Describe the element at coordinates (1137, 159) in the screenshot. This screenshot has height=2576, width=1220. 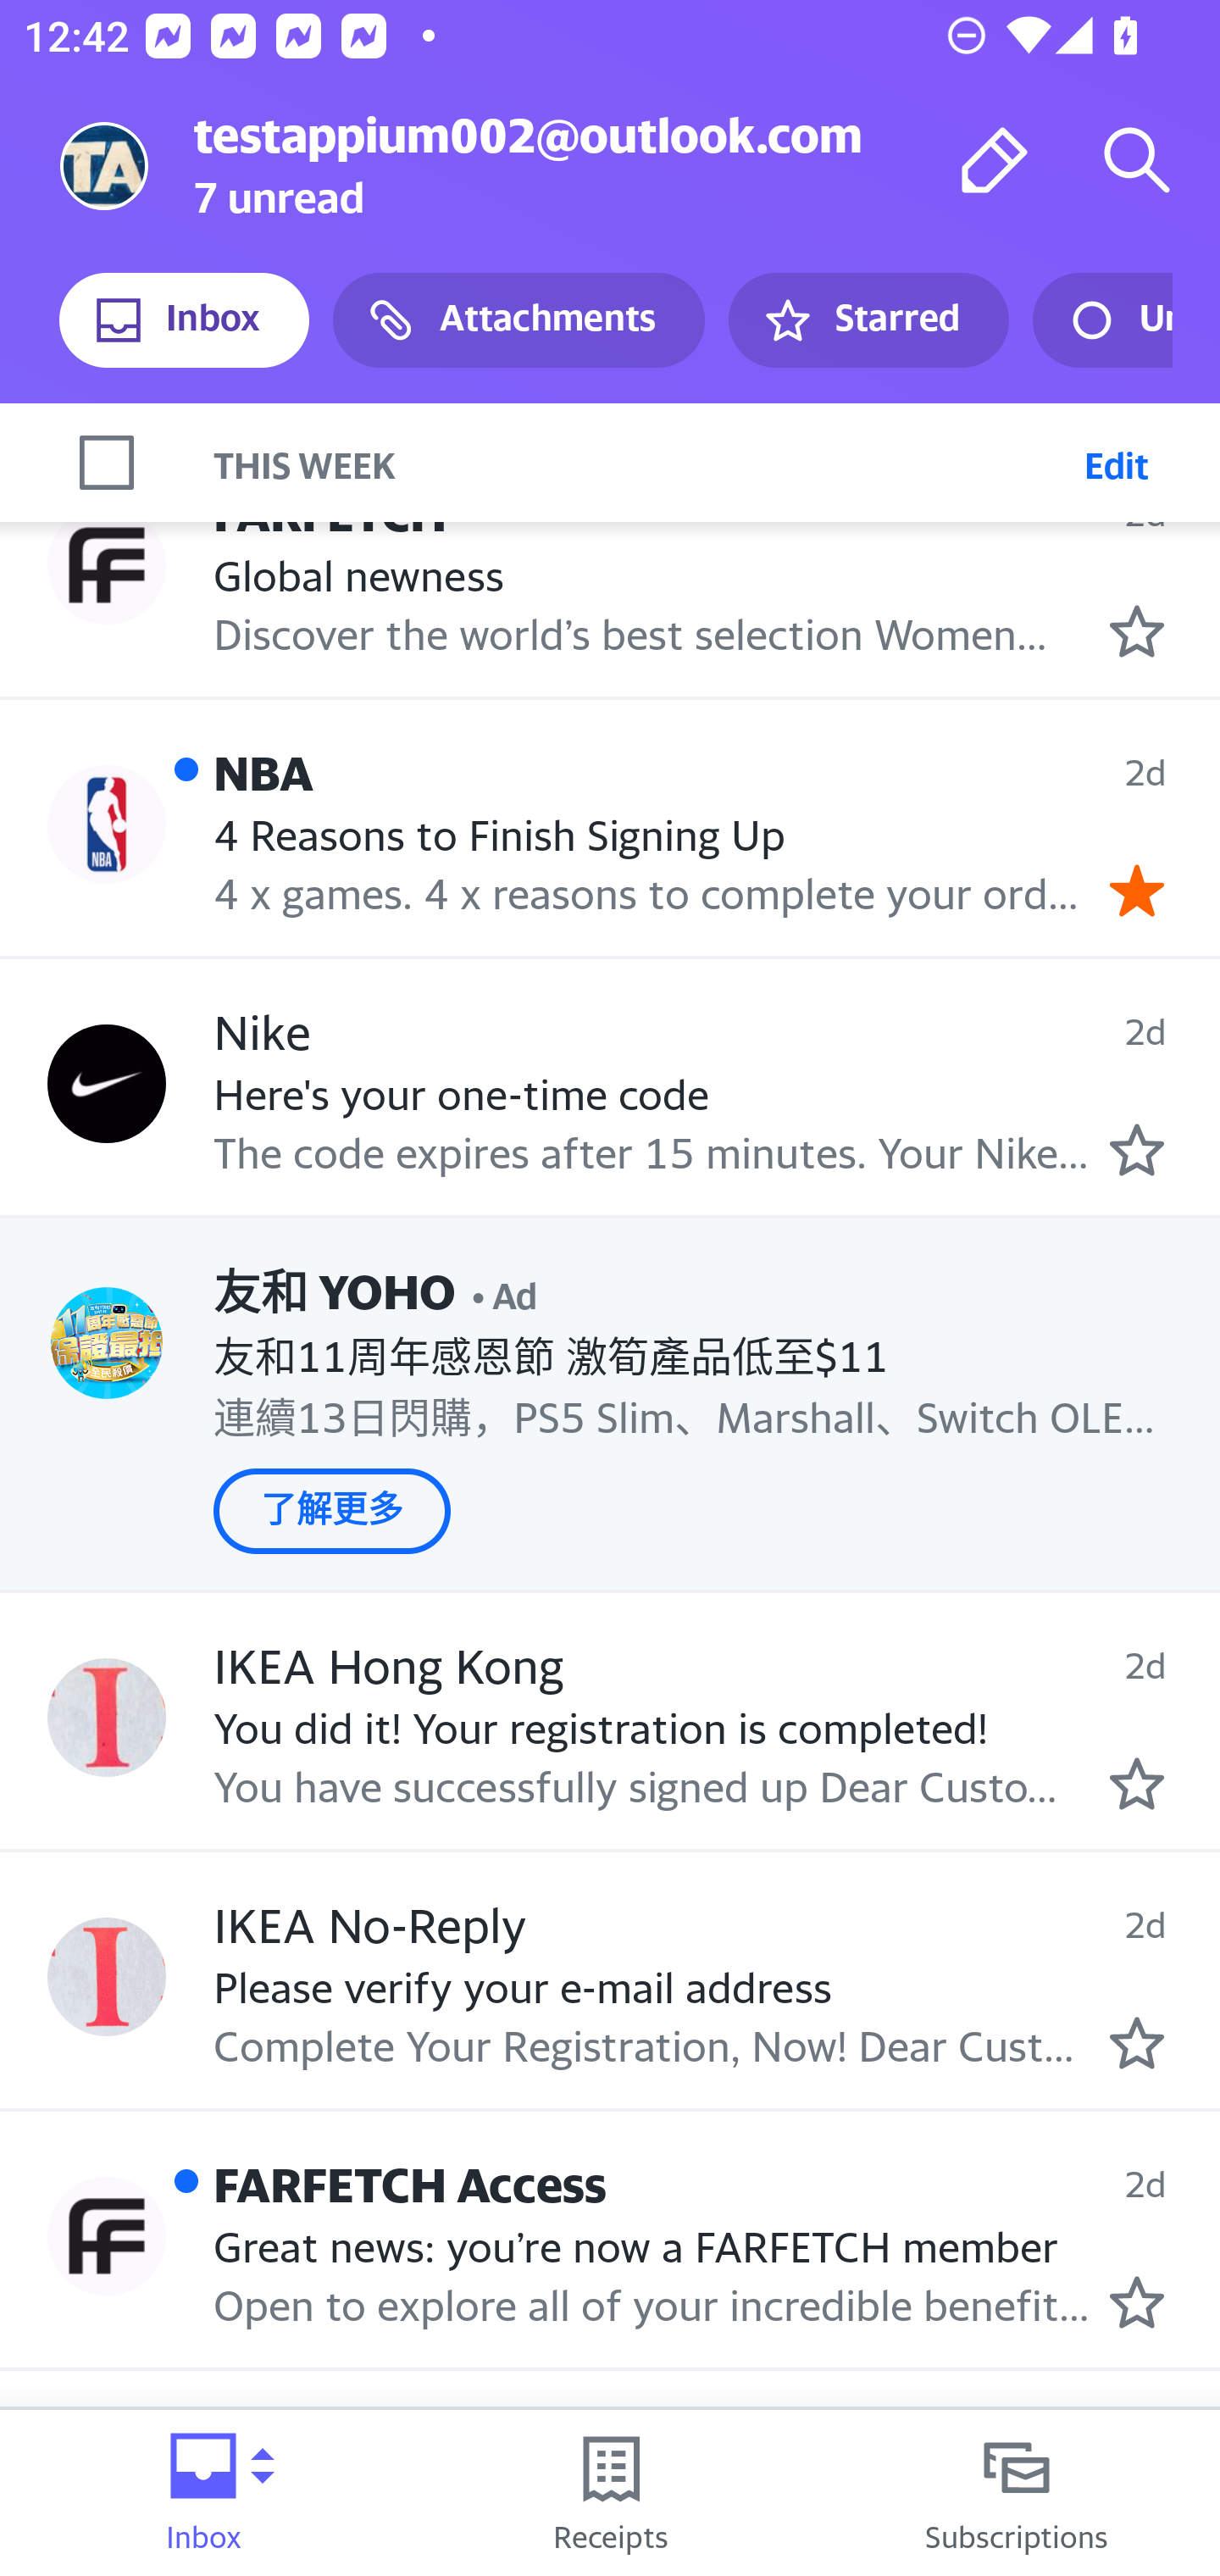
I see `Search mail` at that location.